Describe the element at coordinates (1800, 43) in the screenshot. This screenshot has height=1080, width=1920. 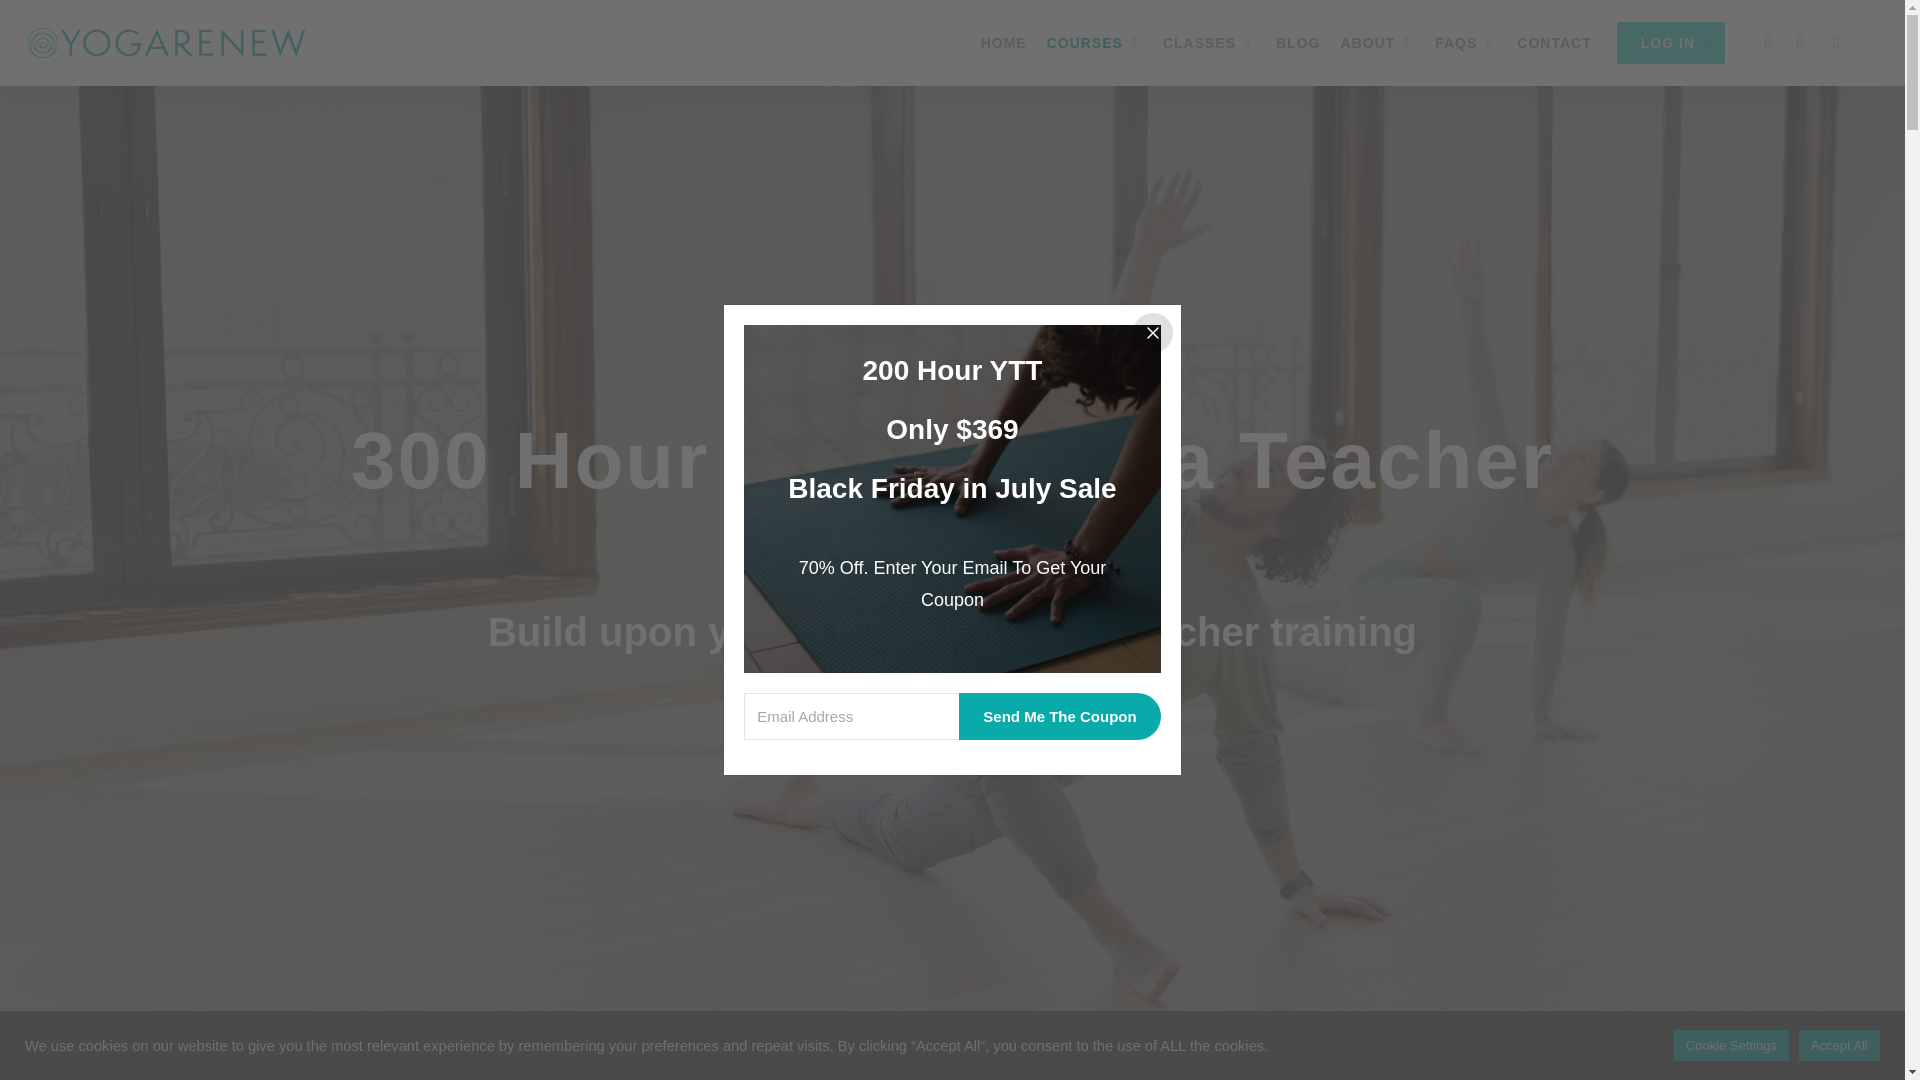
I see `YOUTUBE` at that location.